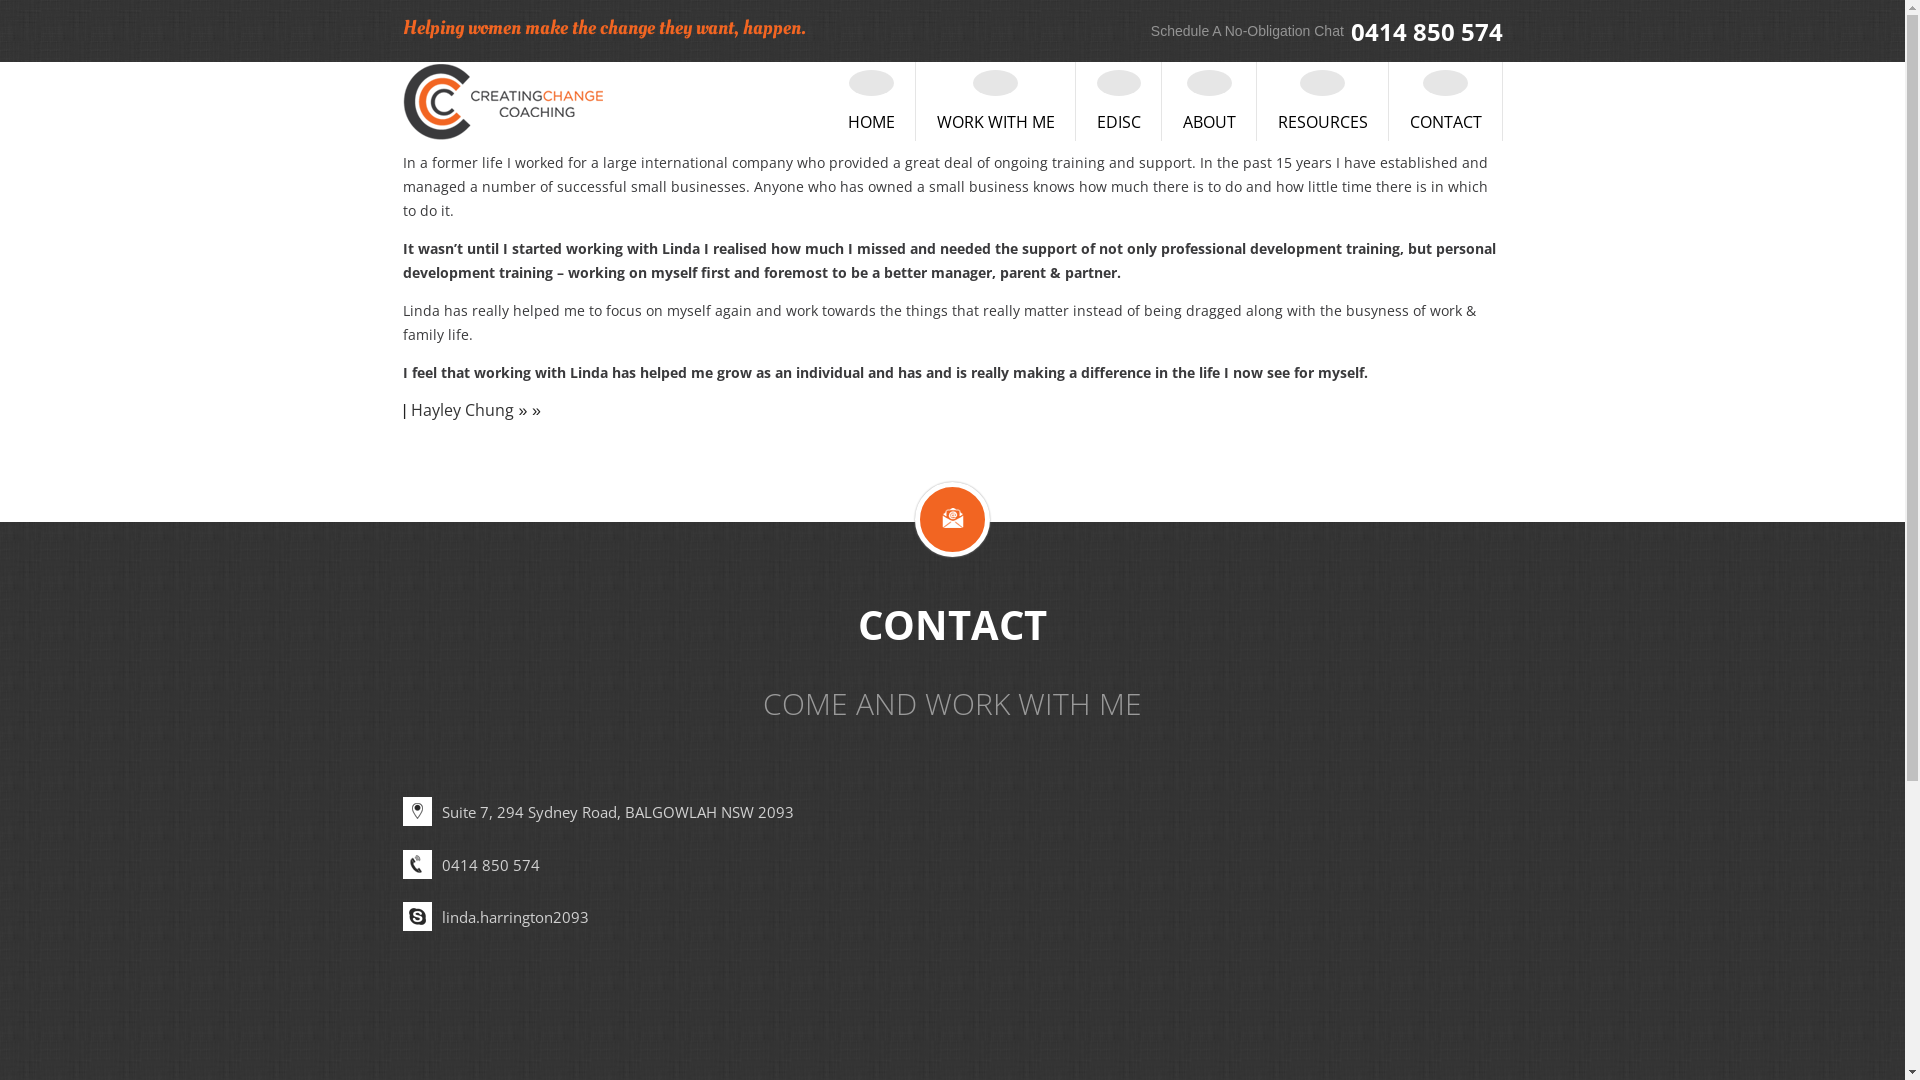 The width and height of the screenshot is (1920, 1080). What do you see at coordinates (996, 102) in the screenshot?
I see `WORK WITH ME` at bounding box center [996, 102].